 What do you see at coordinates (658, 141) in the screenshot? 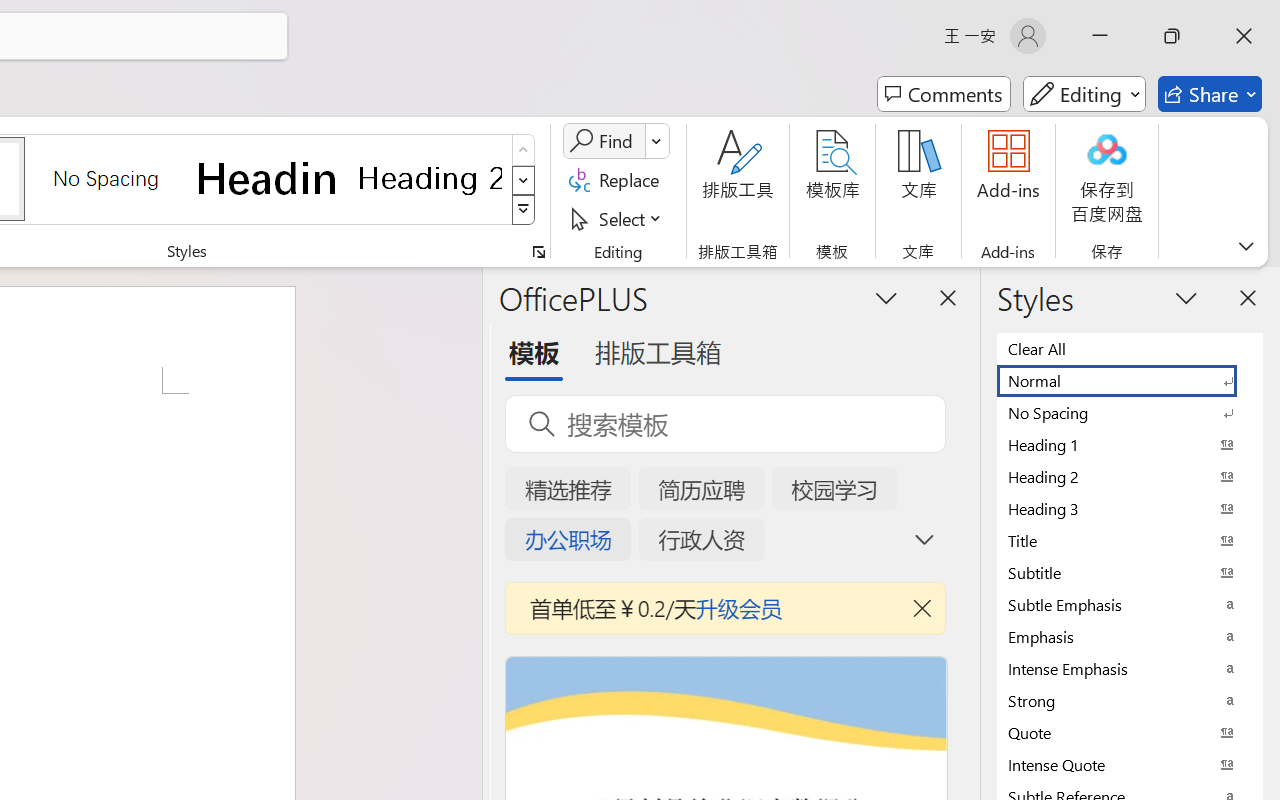
I see `More Options` at bounding box center [658, 141].